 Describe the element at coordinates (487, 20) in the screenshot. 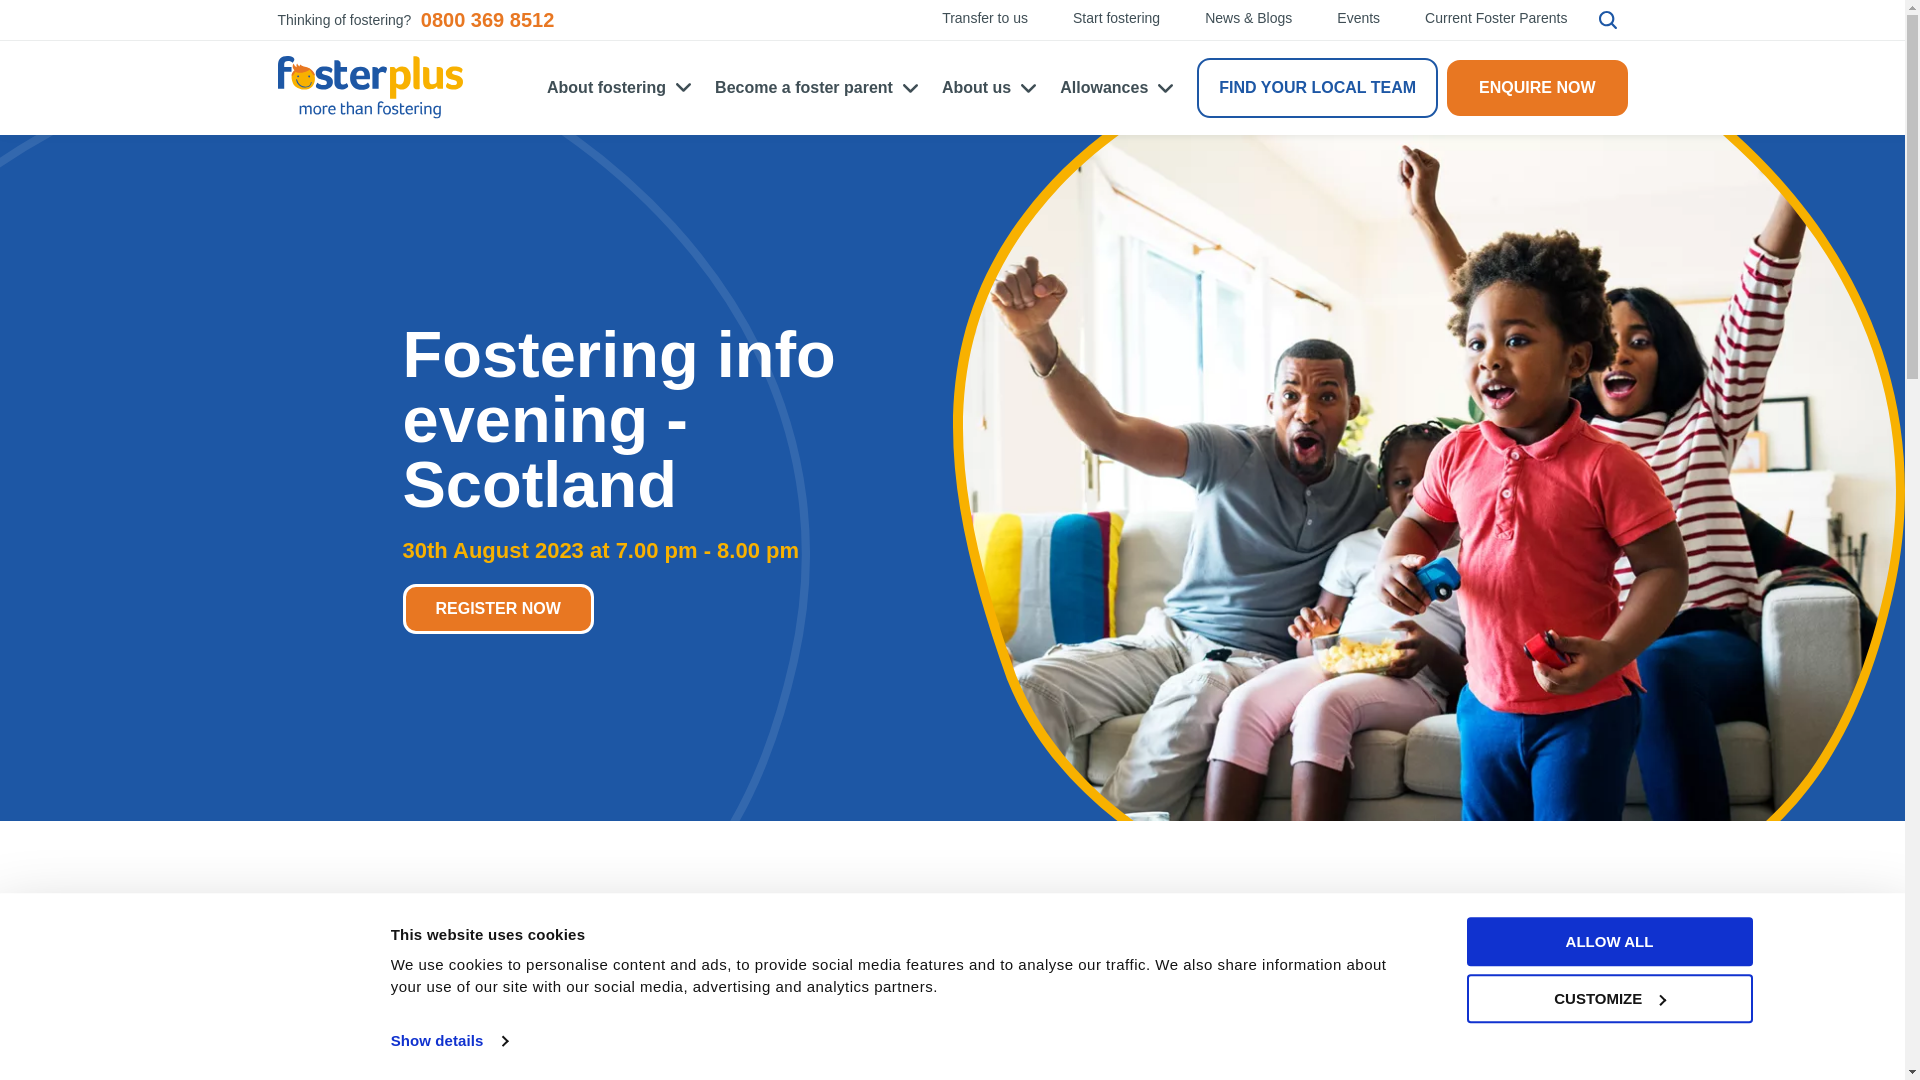

I see `Call 0800 369 8512` at that location.